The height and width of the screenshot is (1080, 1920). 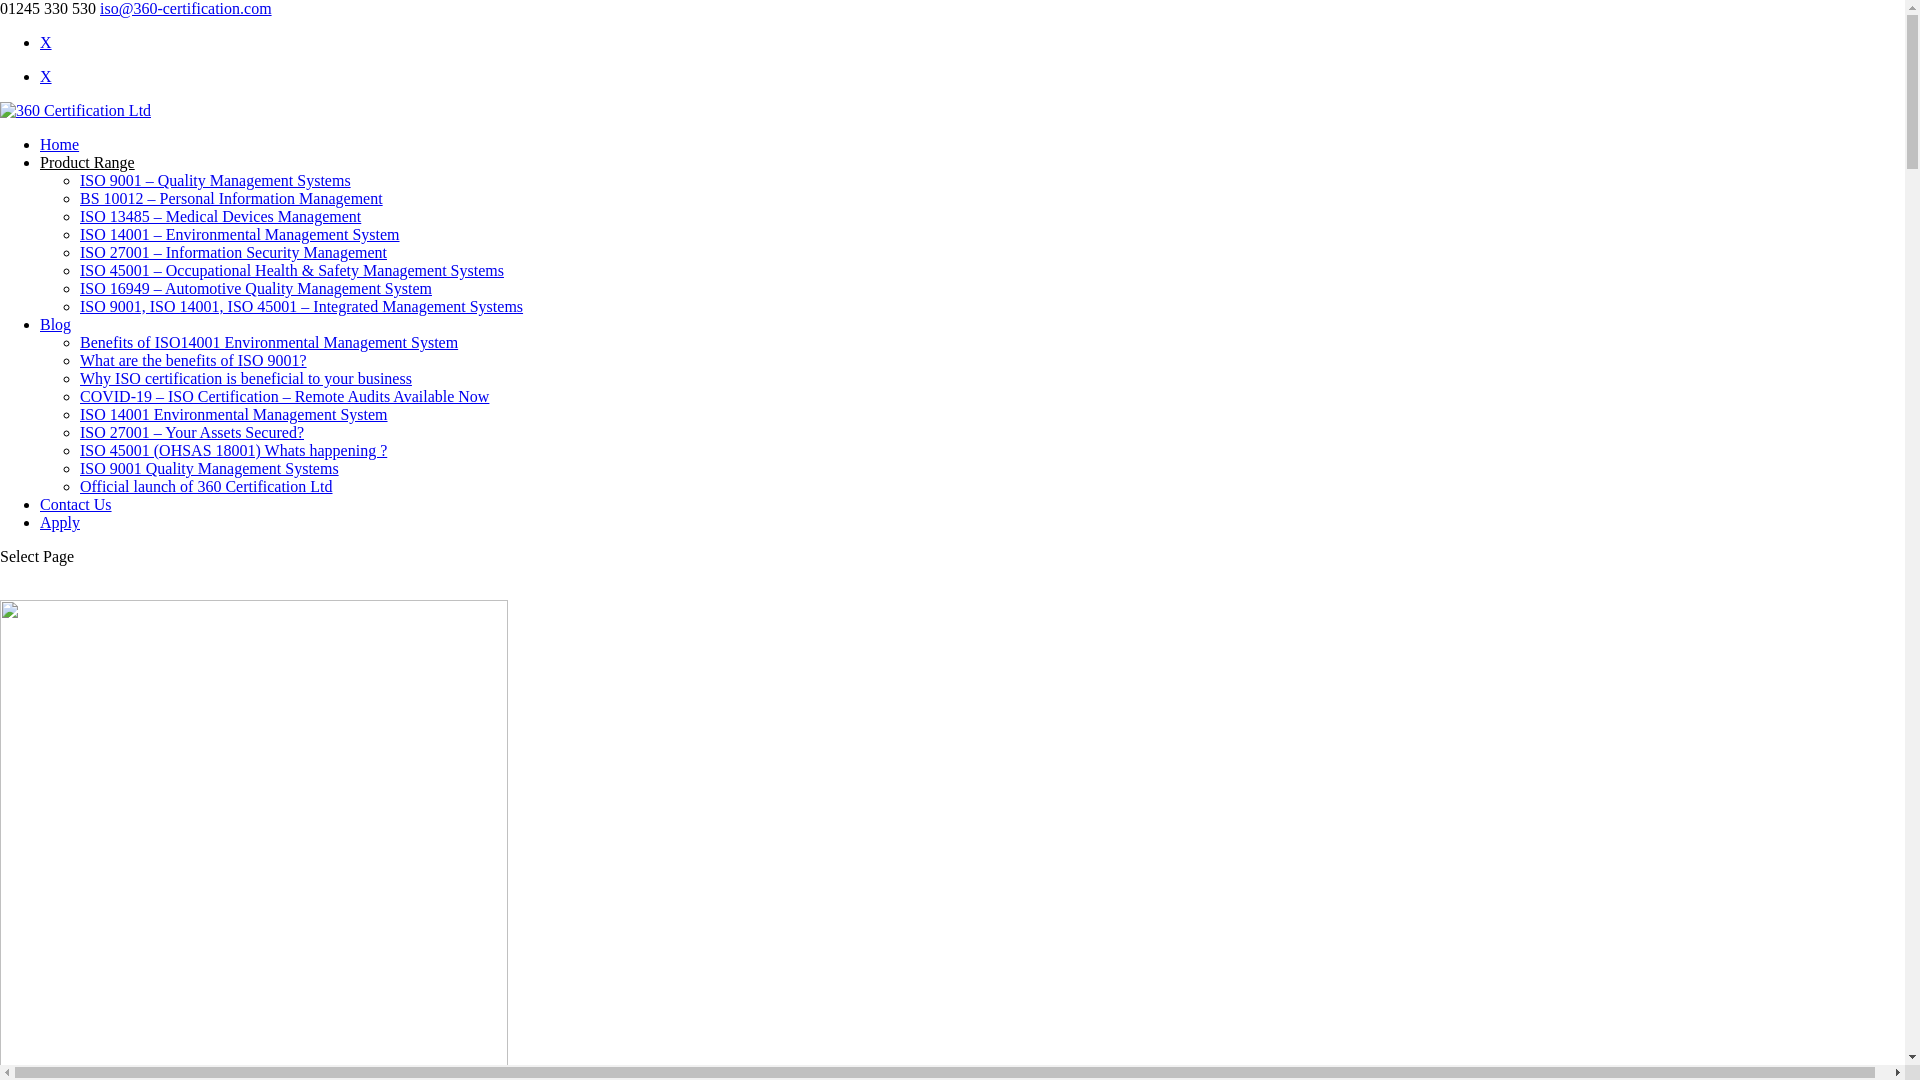 I want to click on Benefits of ISO14001 Environmental Management System, so click(x=269, y=342).